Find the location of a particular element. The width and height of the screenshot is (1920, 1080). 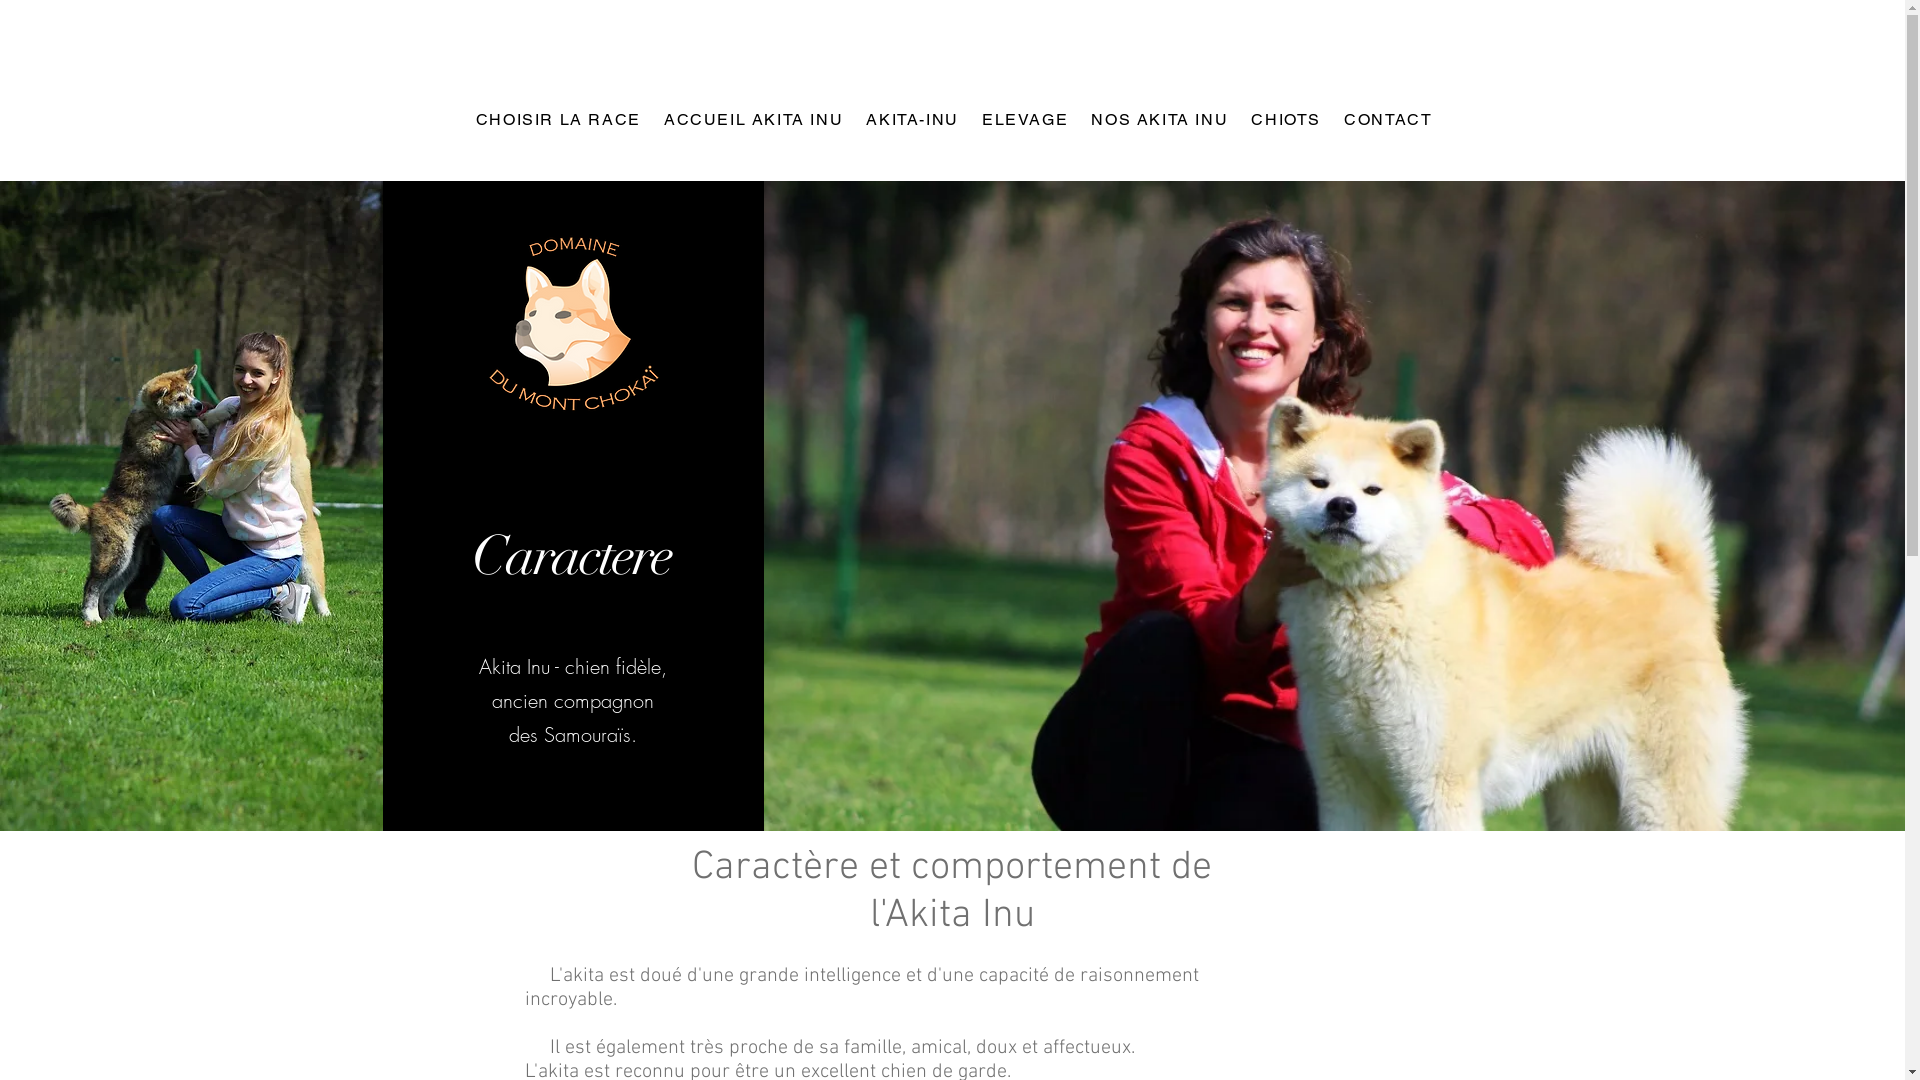

ELEVAGE is located at coordinates (1023, 120).